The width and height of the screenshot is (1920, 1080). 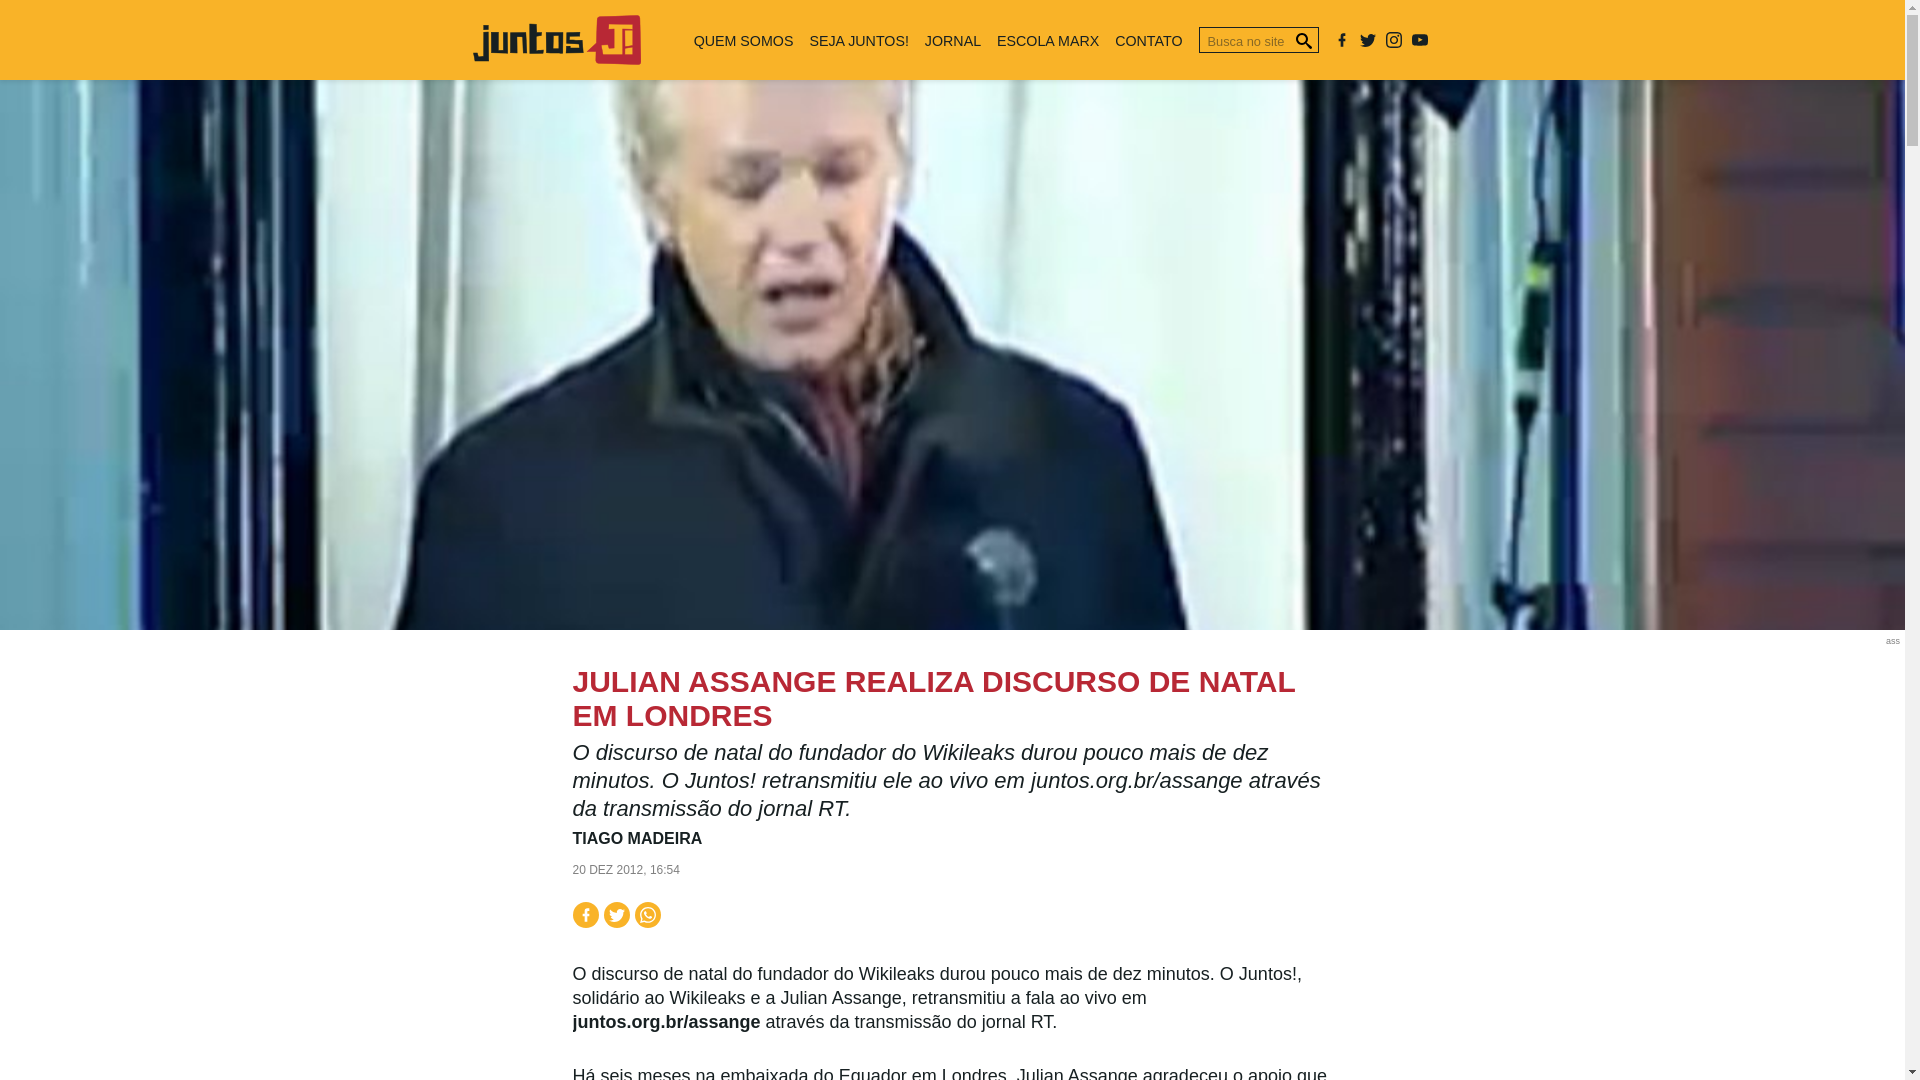 I want to click on Compartilhar no Facebook, so click(x=584, y=914).